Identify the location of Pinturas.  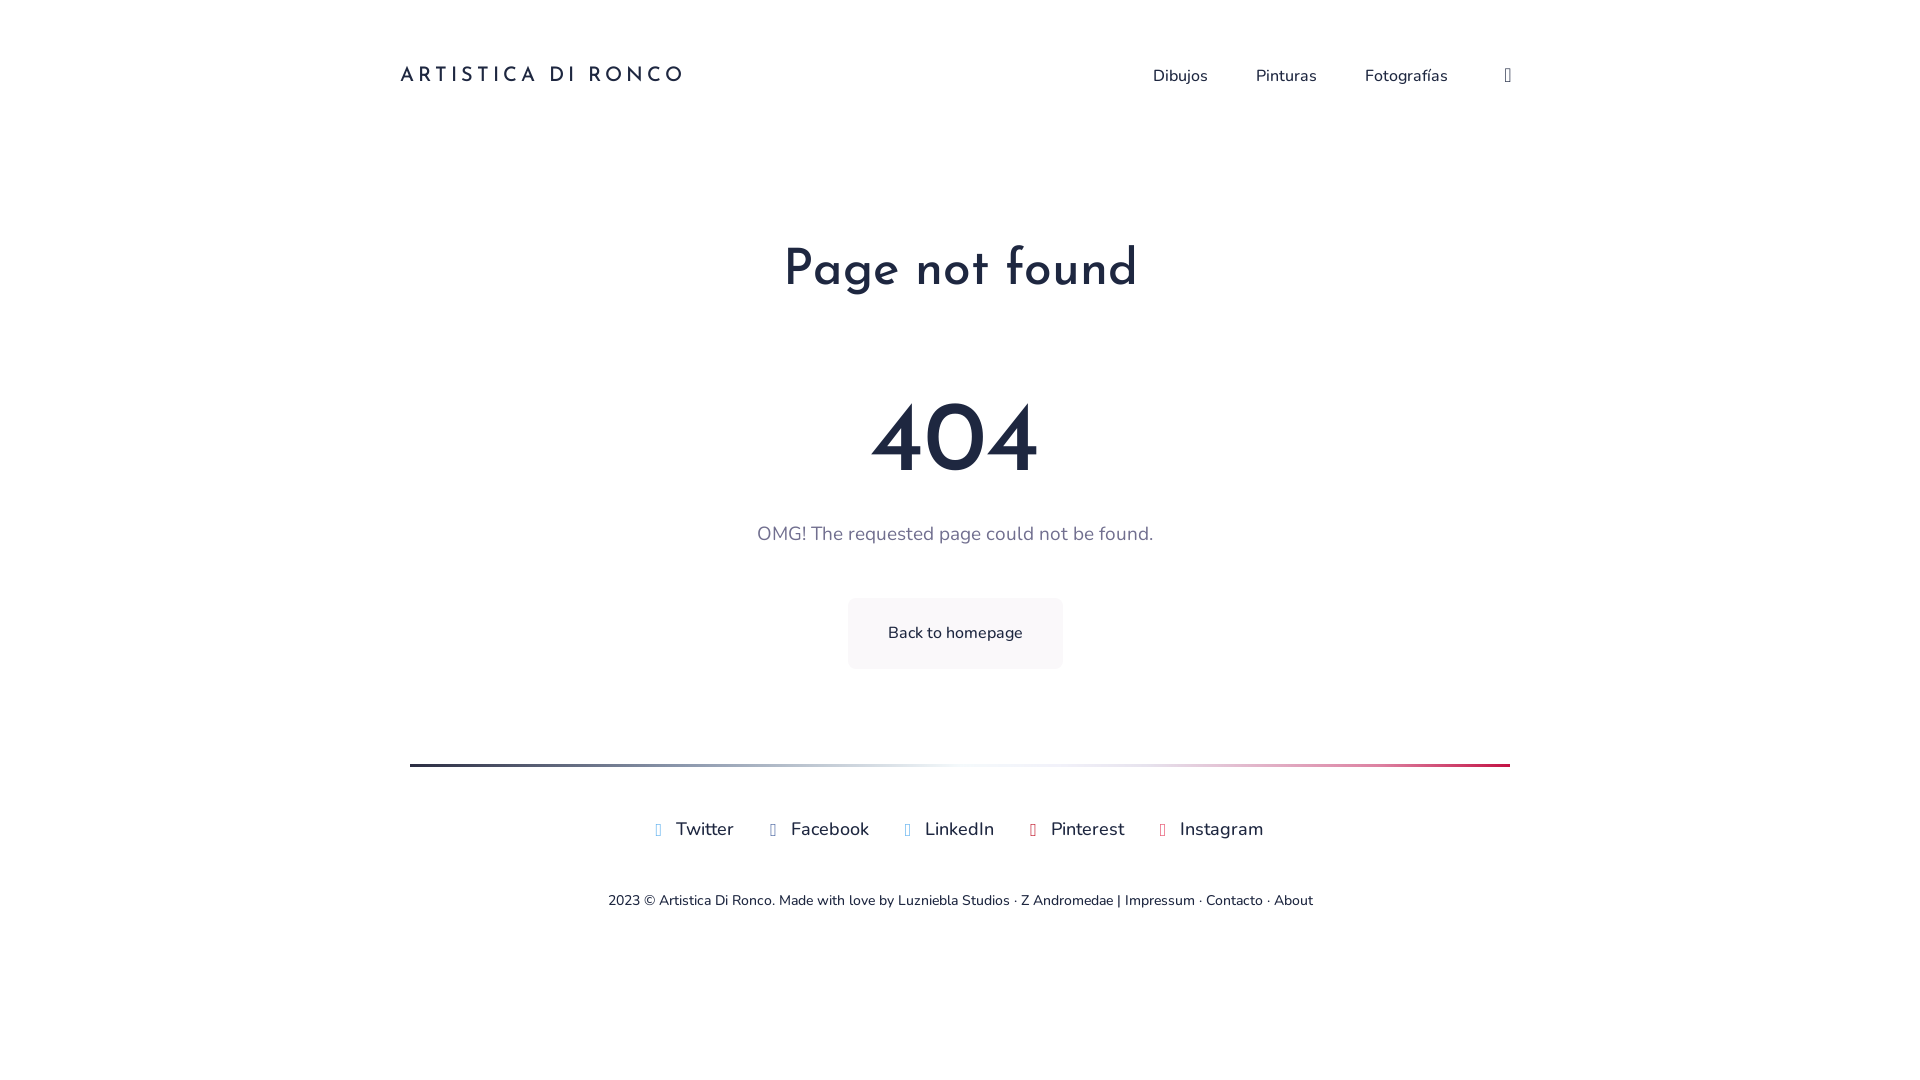
(1286, 76).